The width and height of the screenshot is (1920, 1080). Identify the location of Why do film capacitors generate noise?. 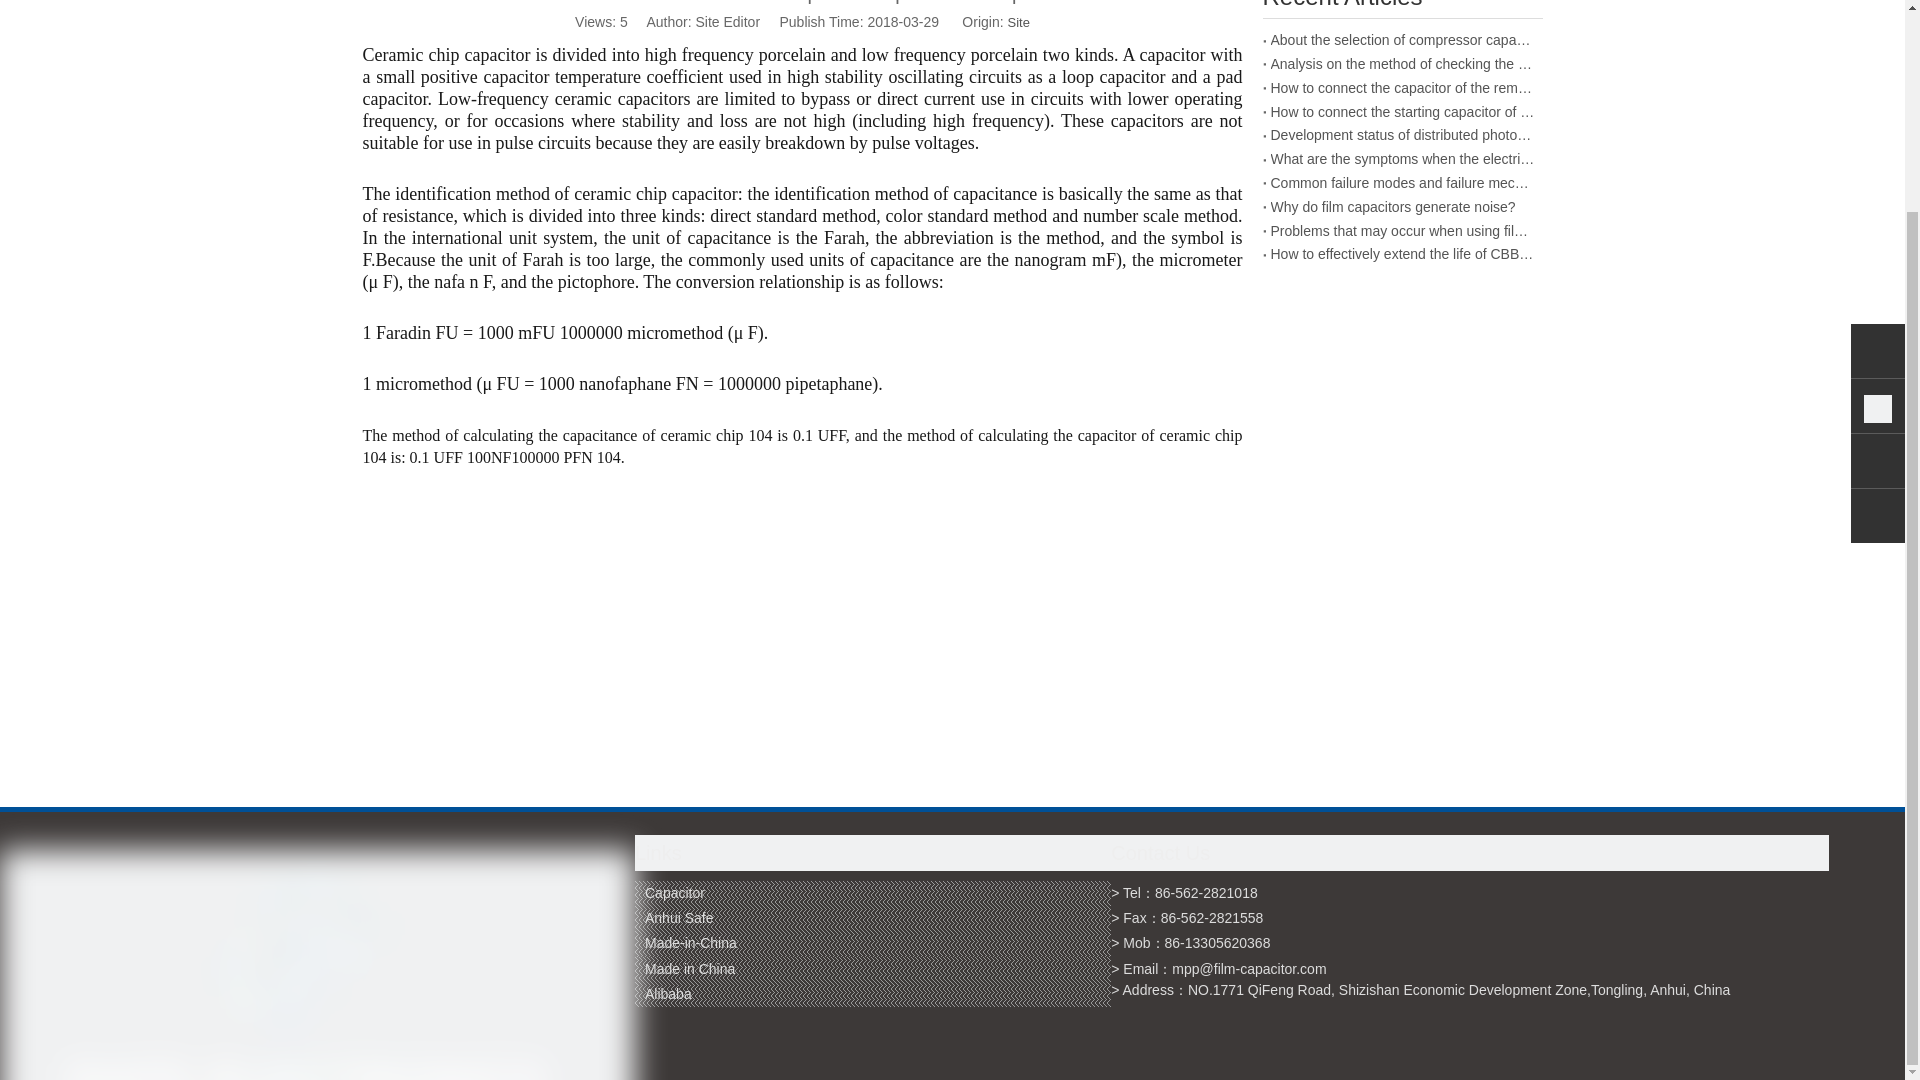
(1402, 208).